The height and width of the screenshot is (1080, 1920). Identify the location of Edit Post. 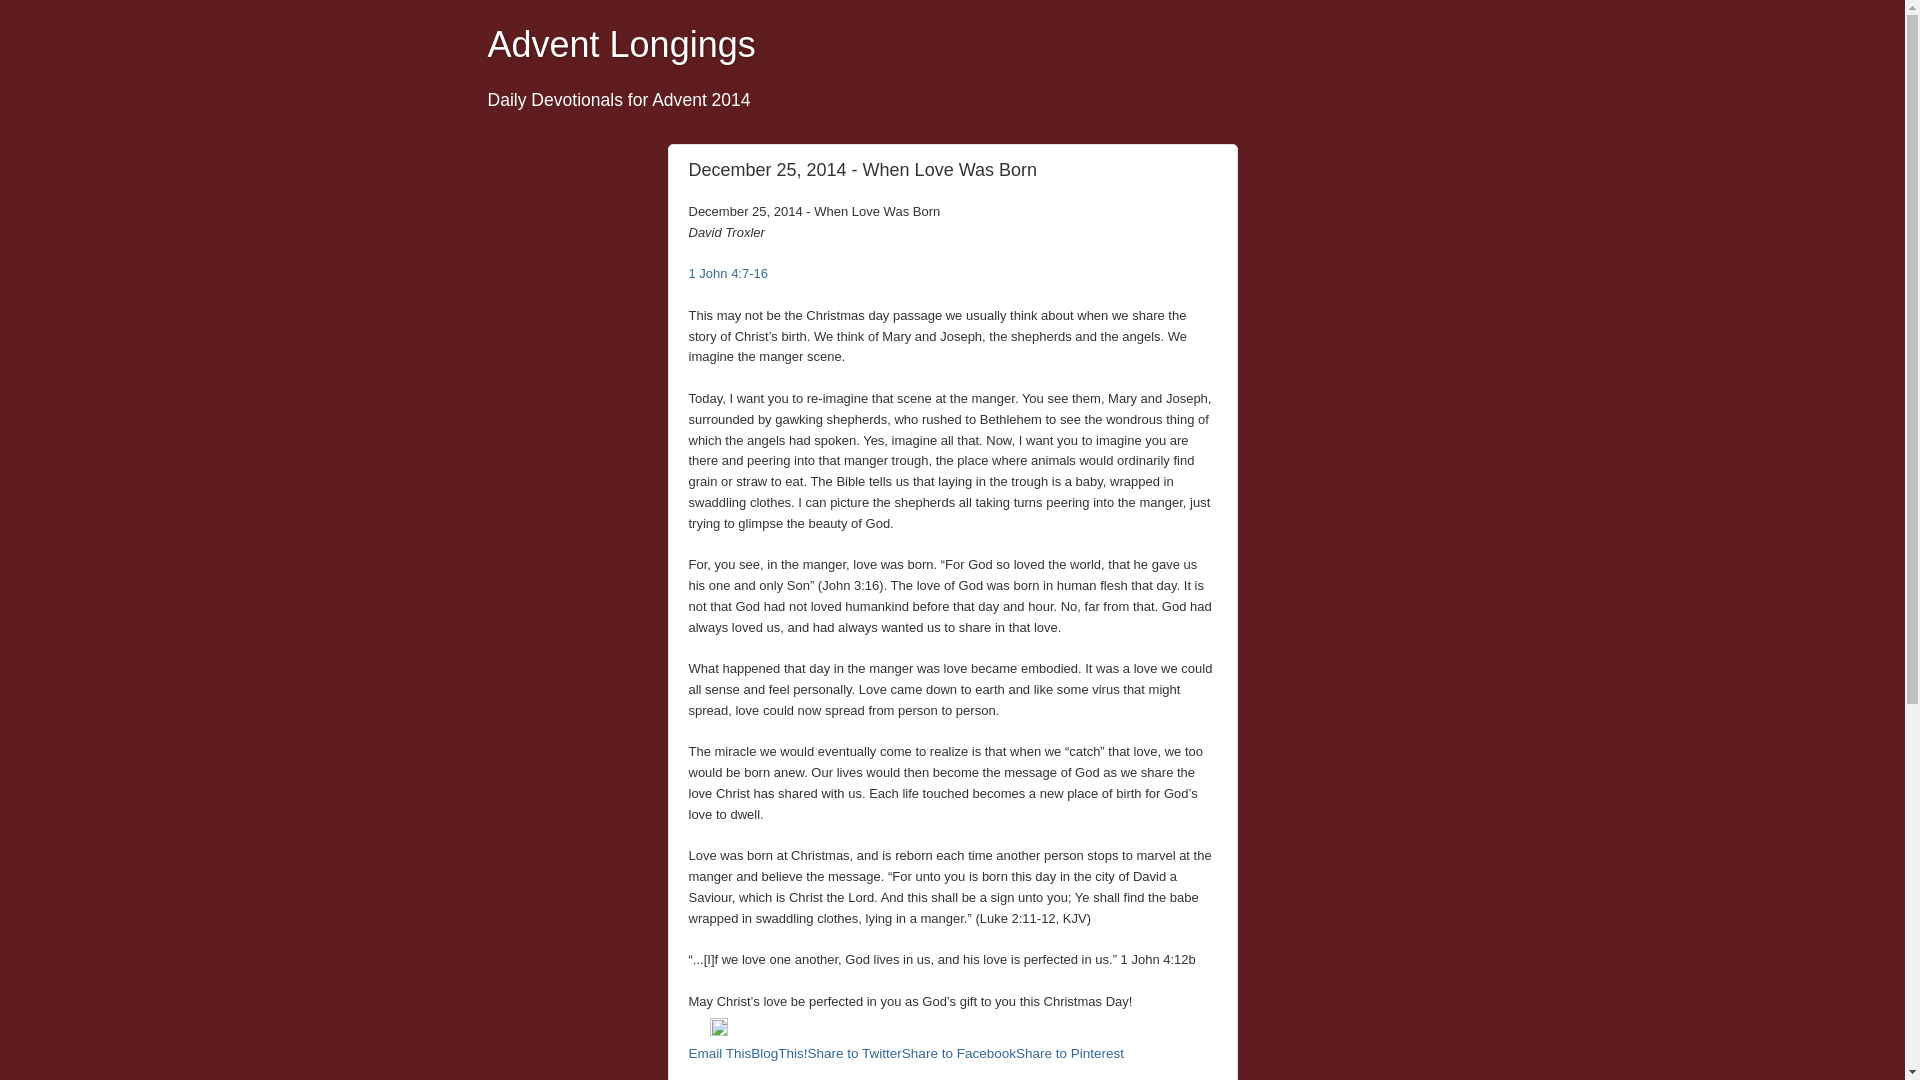
(718, 1030).